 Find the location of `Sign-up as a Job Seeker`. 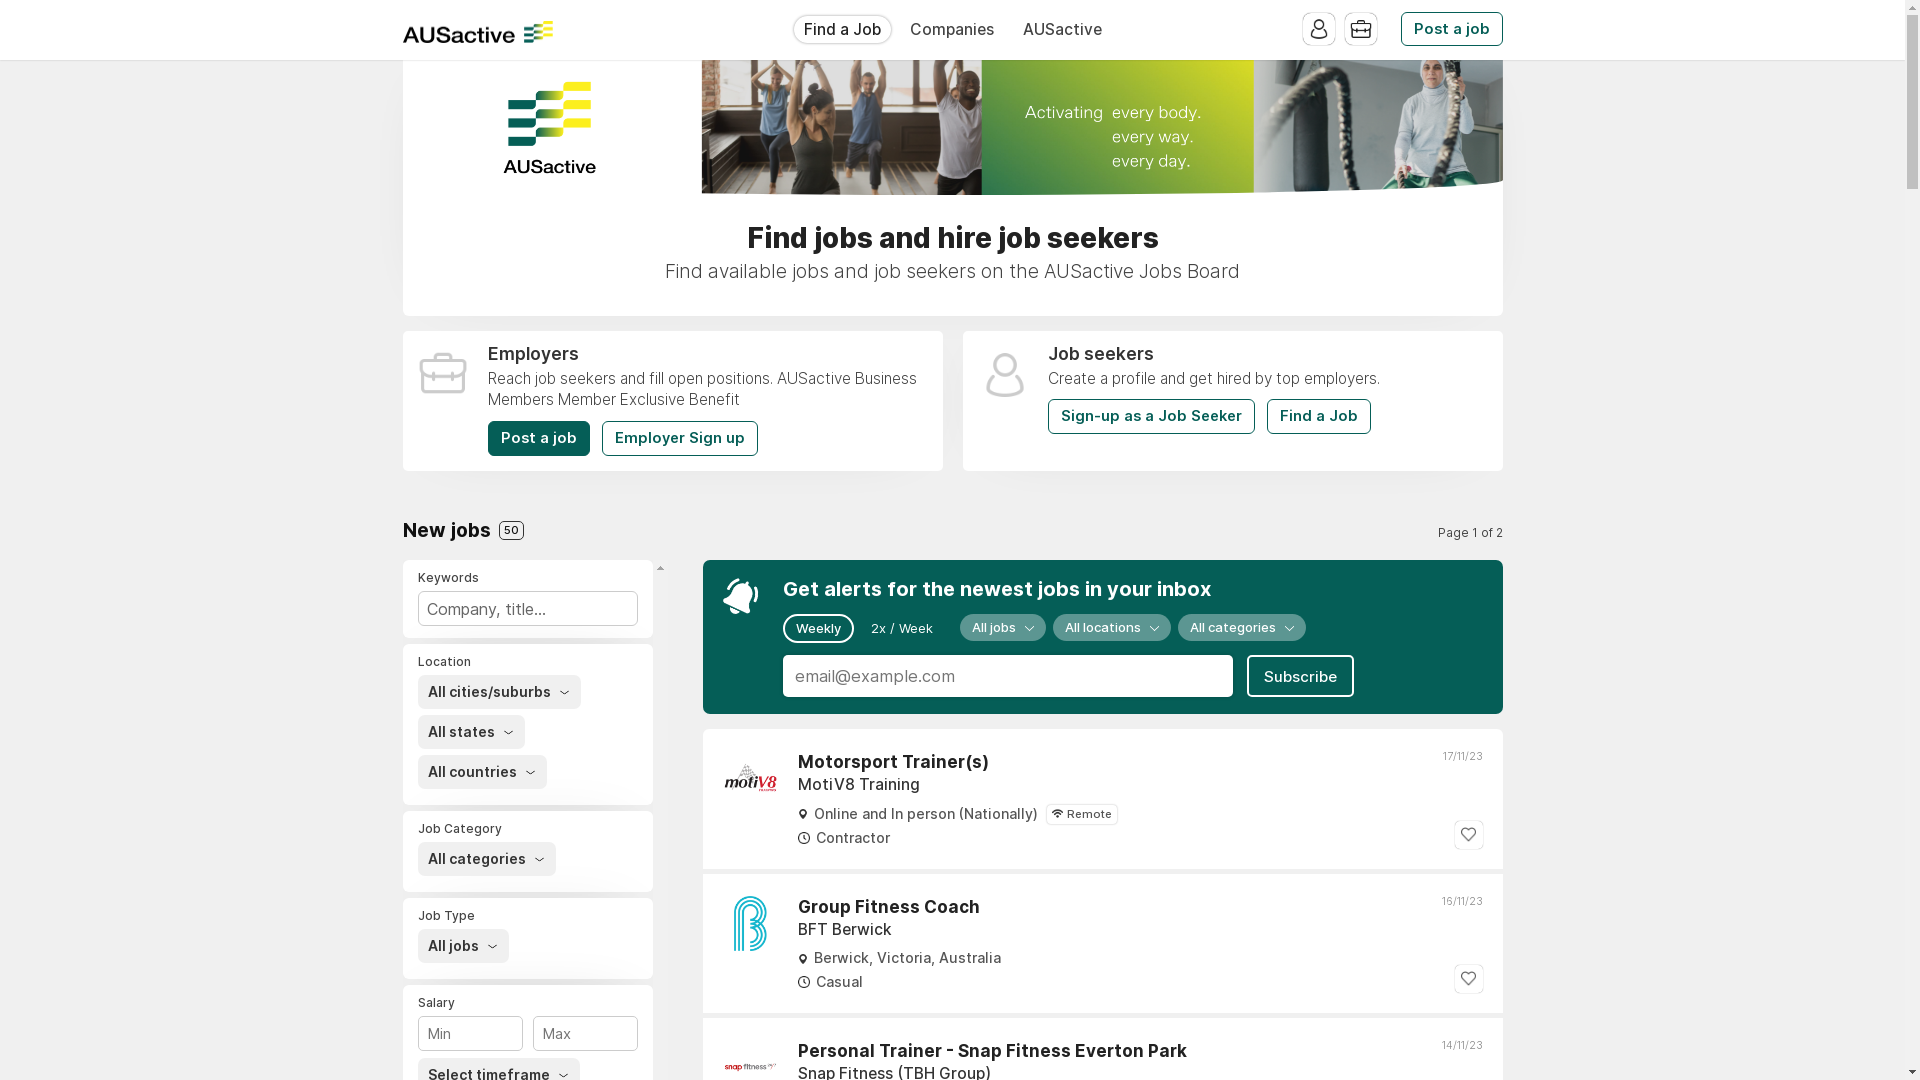

Sign-up as a Job Seeker is located at coordinates (1152, 416).